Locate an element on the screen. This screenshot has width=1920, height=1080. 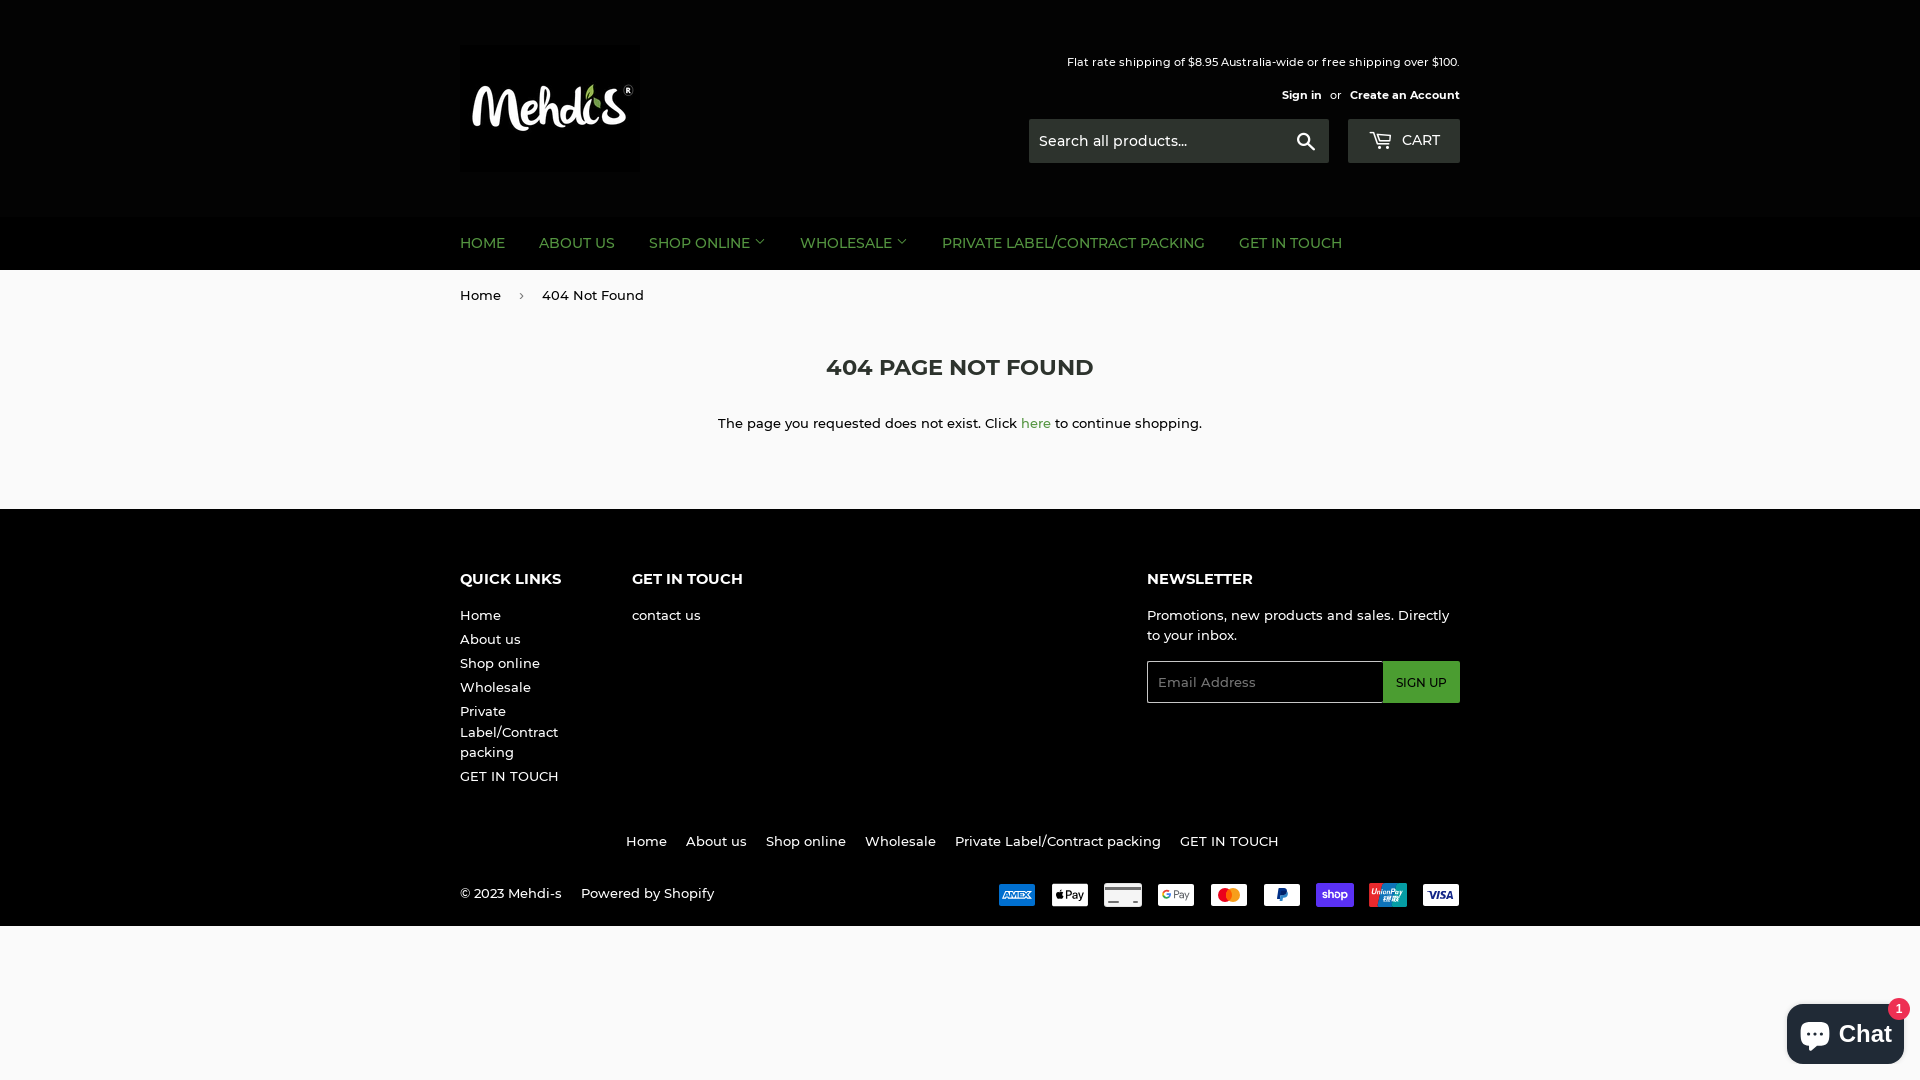
Mehdi-s is located at coordinates (535, 893).